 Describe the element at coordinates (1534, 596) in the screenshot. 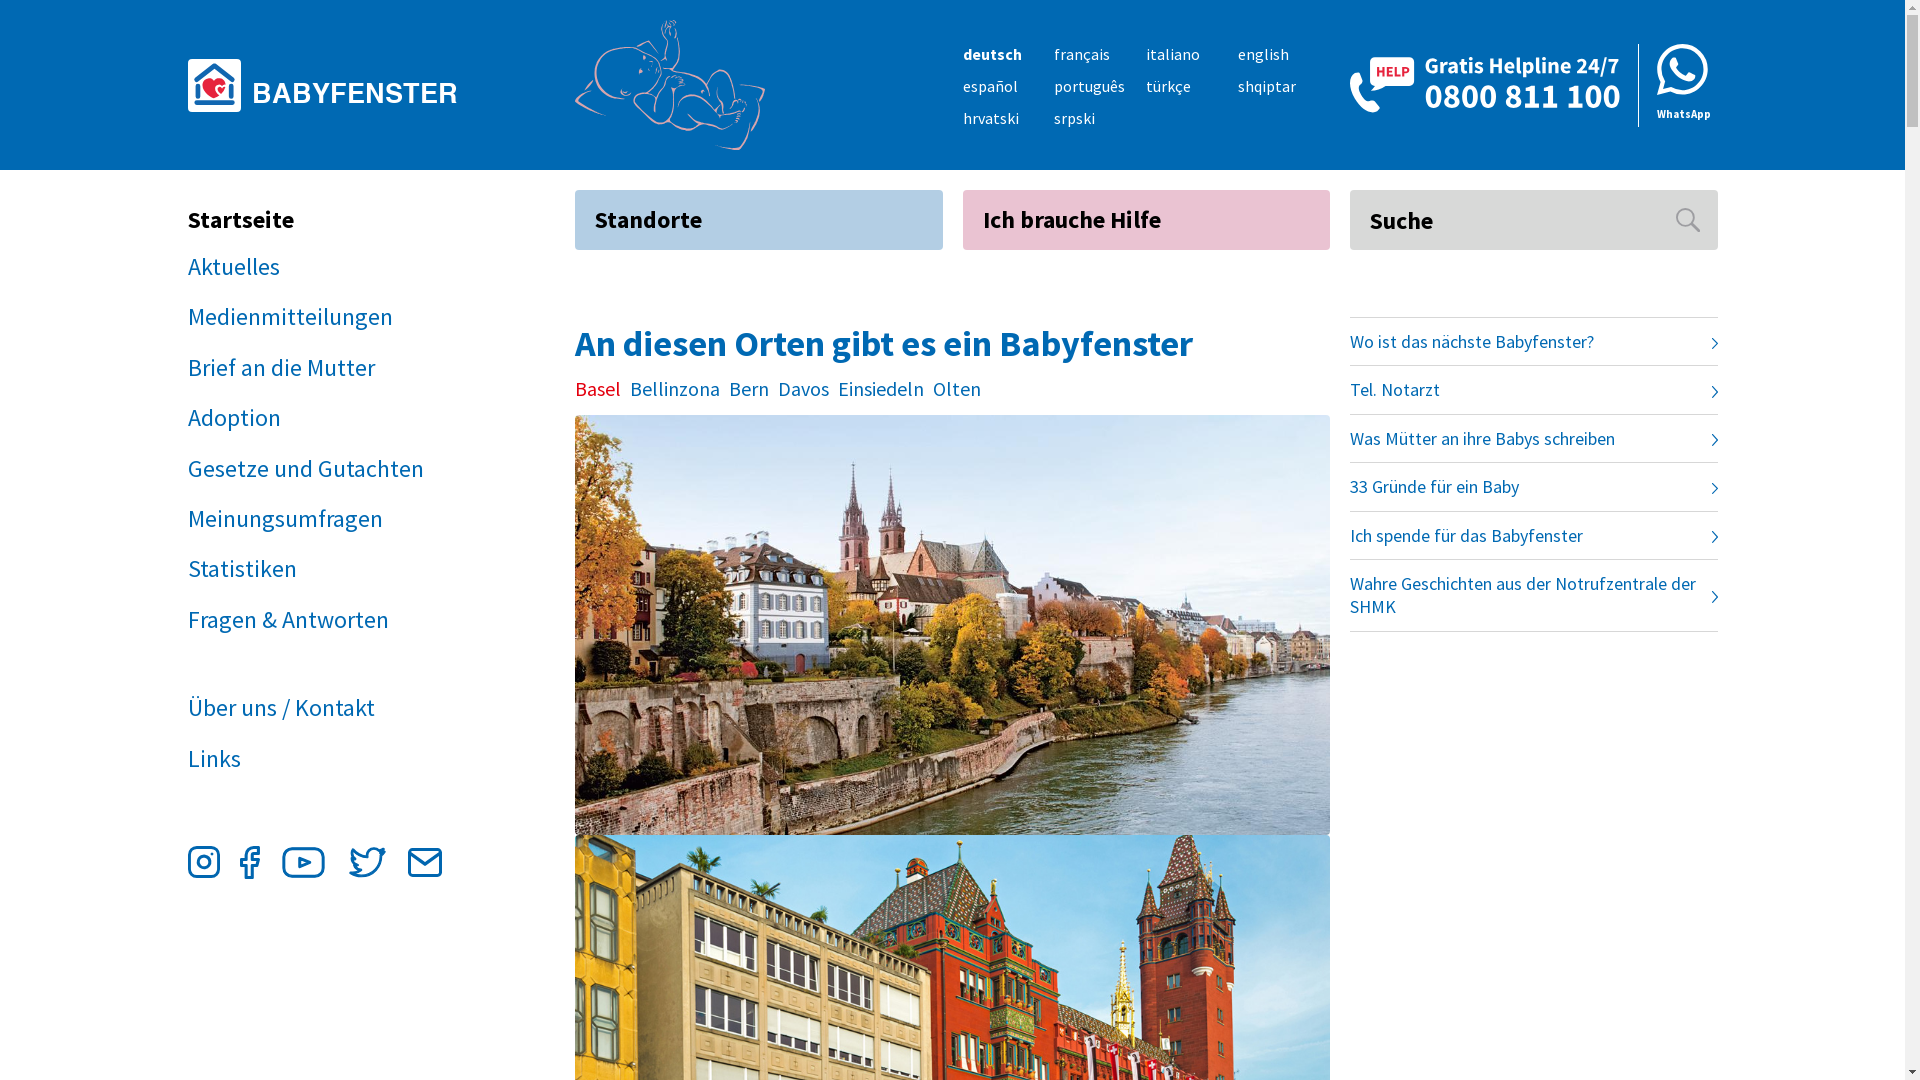

I see `Wahre Geschichten aus der Notrufzentrale der SHMK` at that location.